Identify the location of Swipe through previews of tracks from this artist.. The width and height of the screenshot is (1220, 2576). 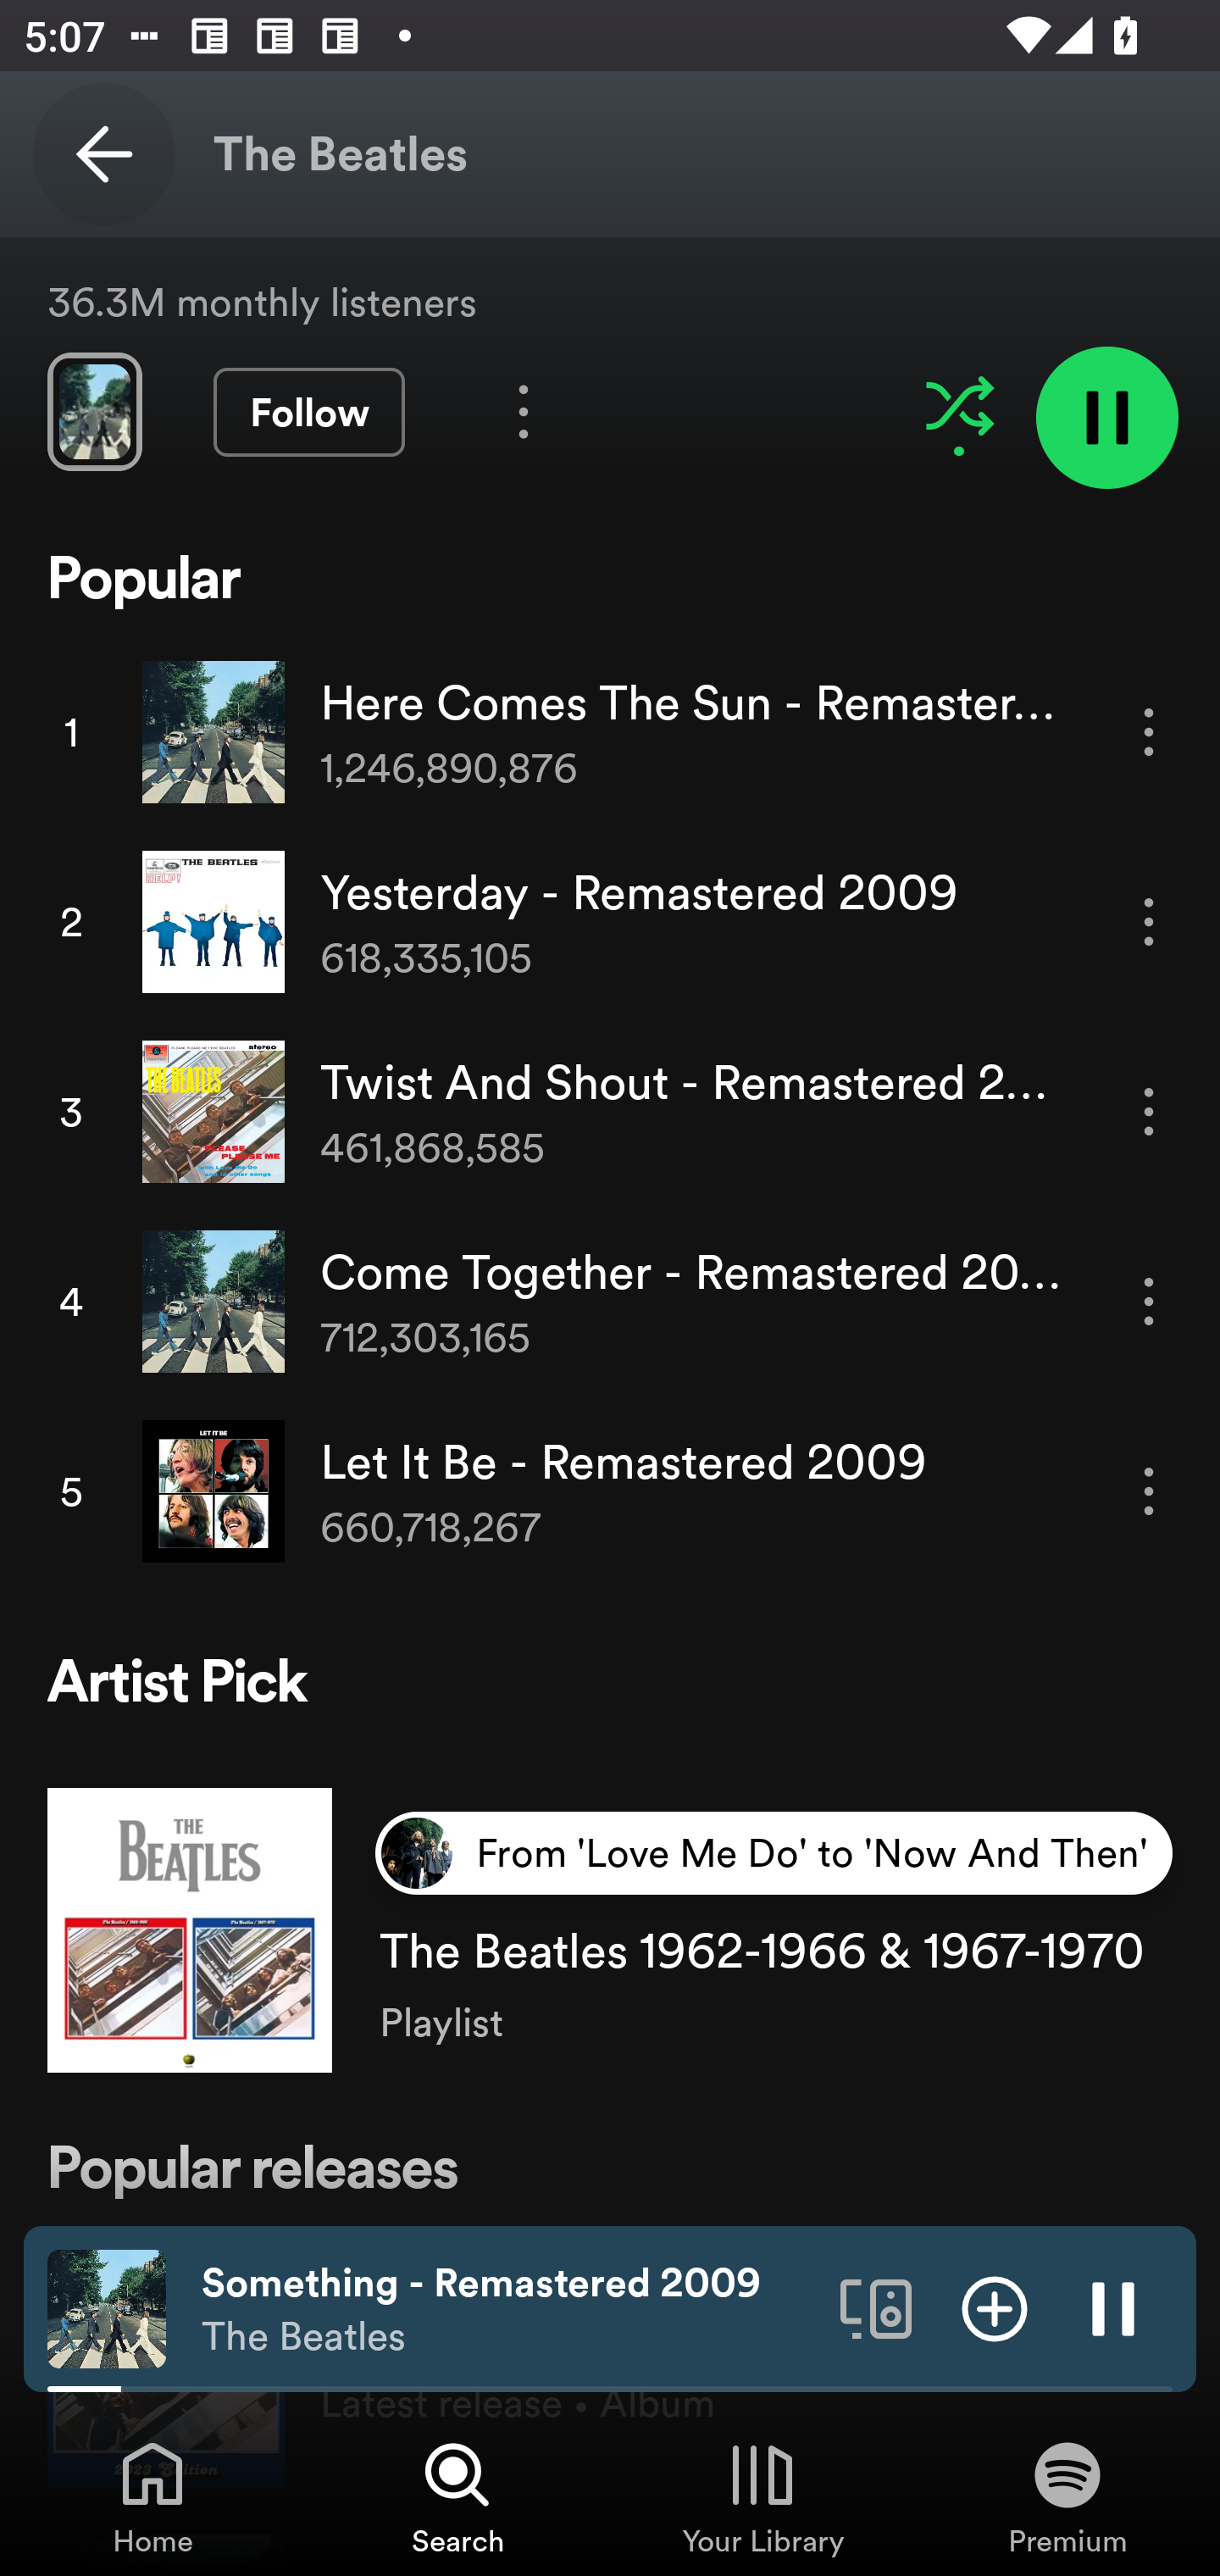
(94, 412).